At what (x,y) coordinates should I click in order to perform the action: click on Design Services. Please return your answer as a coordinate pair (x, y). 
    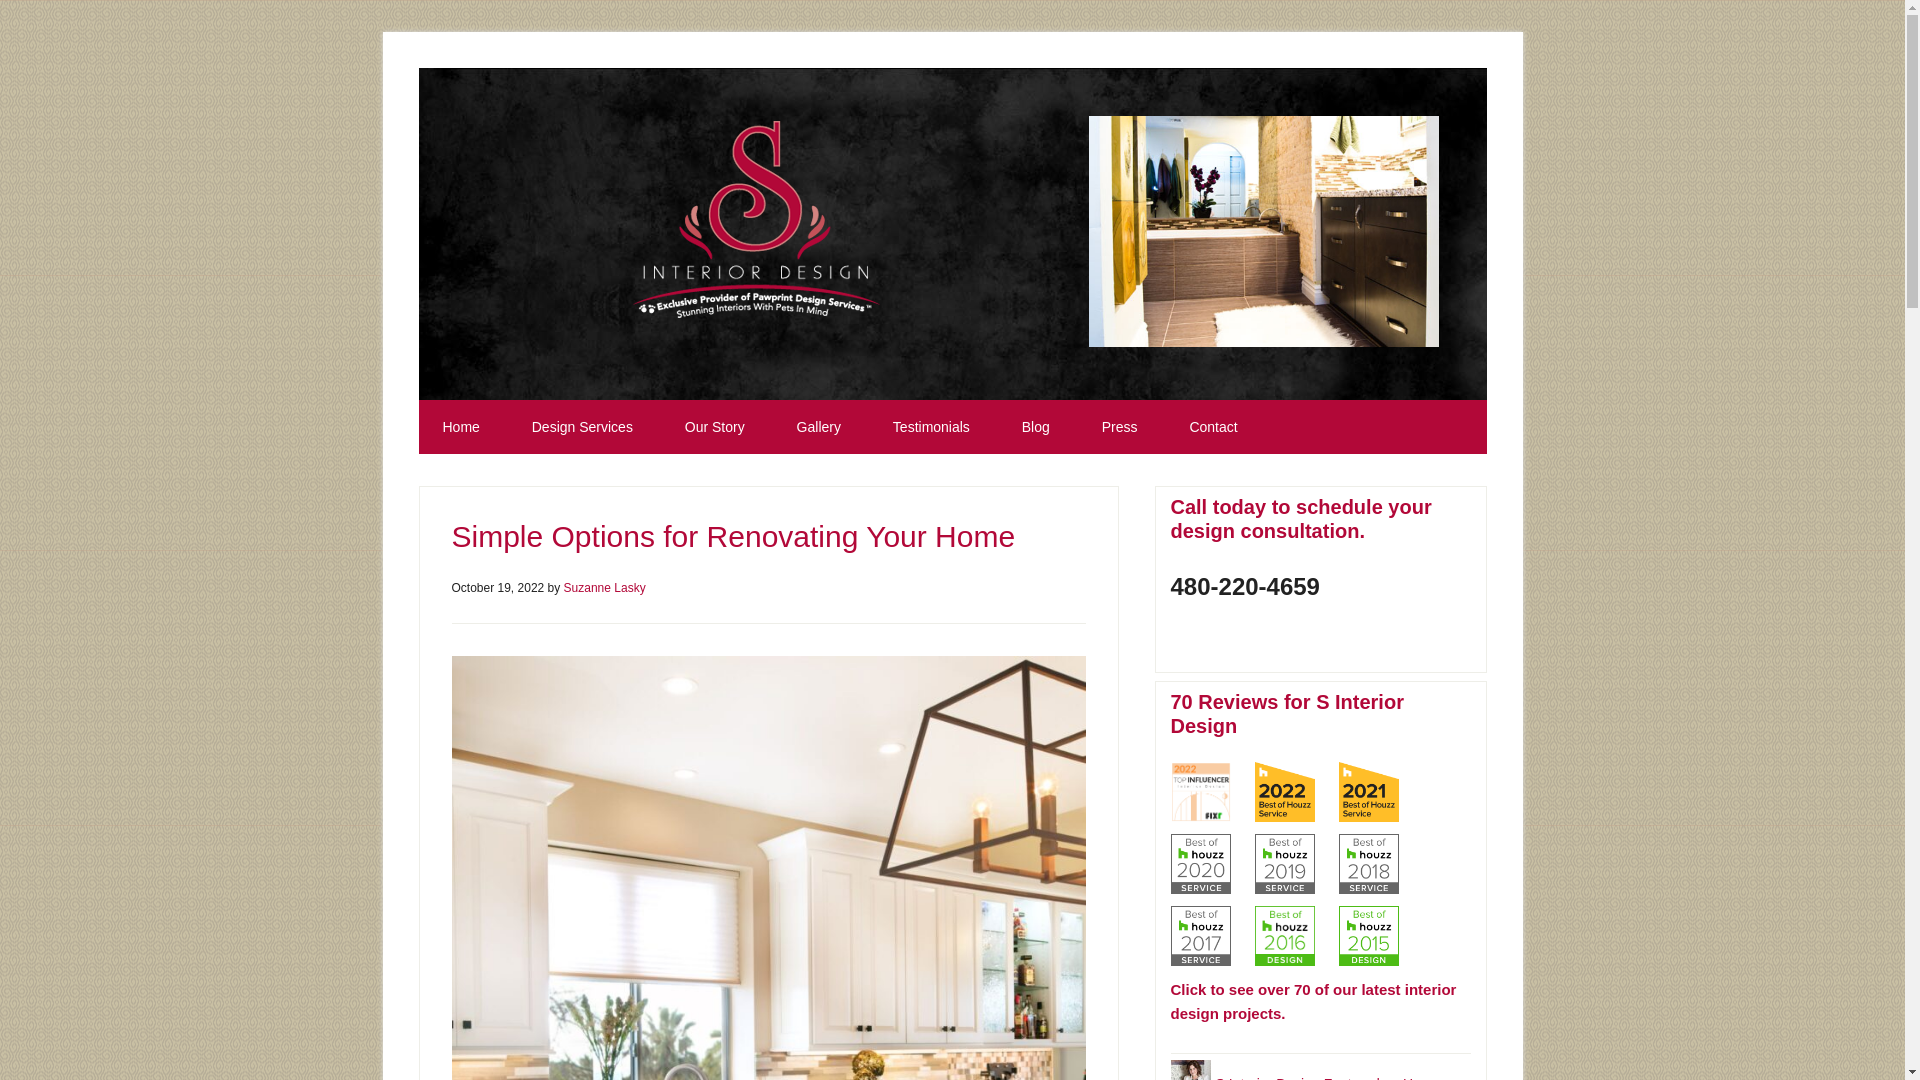
    Looking at the image, I should click on (582, 426).